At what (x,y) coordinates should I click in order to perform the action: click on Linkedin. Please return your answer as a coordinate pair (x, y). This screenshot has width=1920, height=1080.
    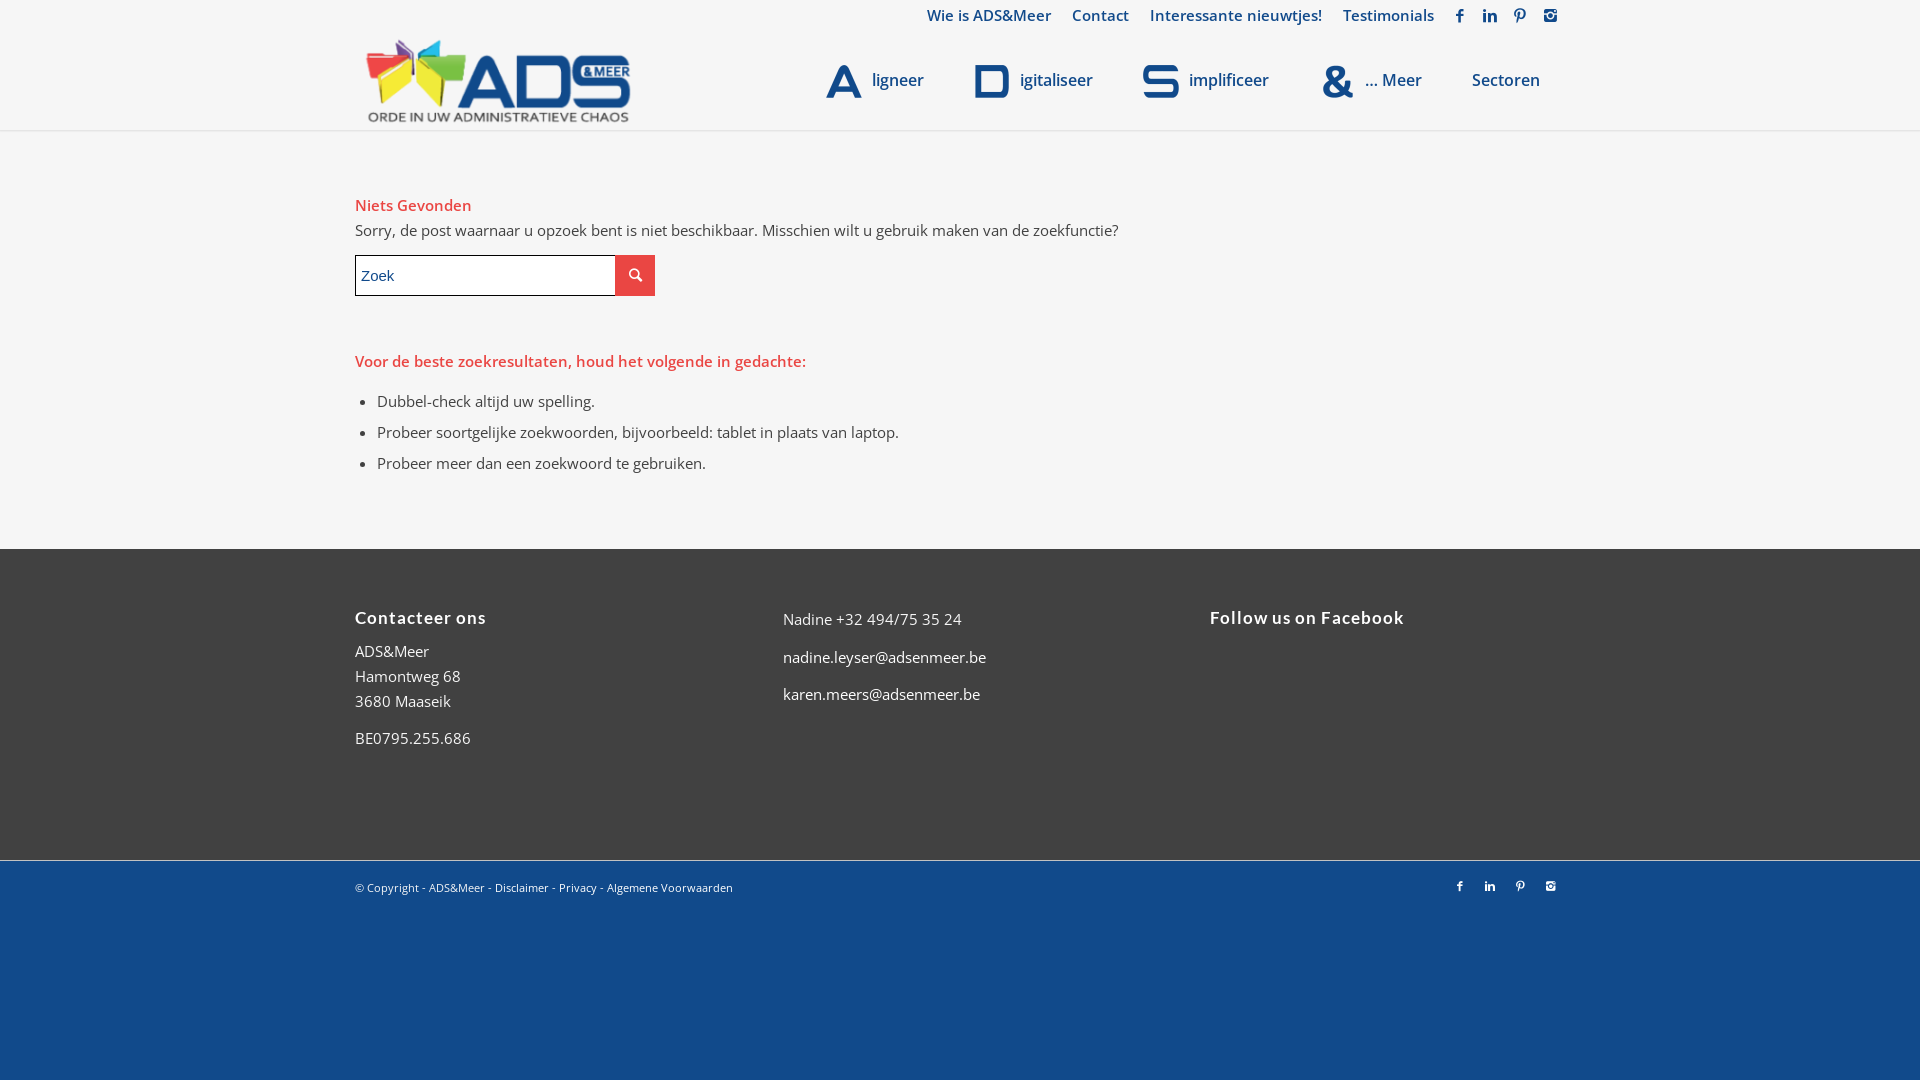
    Looking at the image, I should click on (1490, 886).